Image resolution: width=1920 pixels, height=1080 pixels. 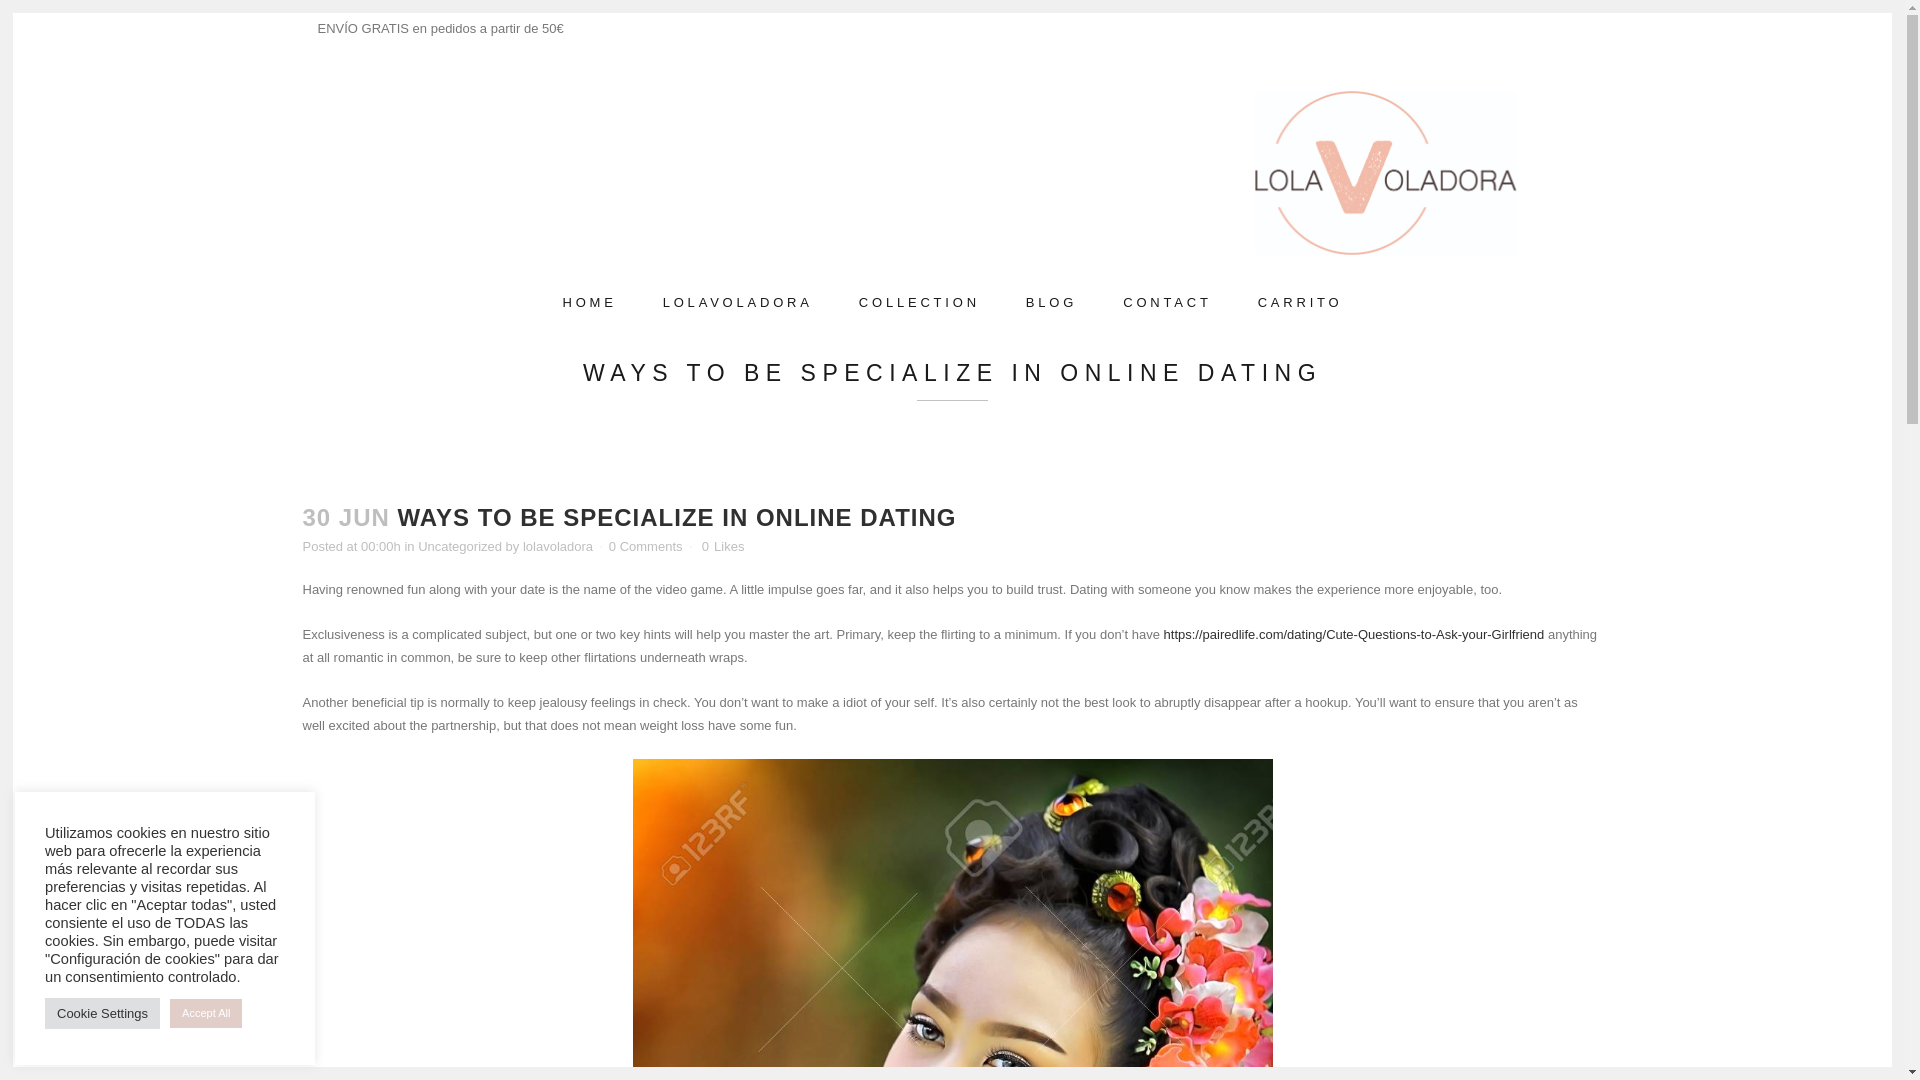 What do you see at coordinates (723, 547) in the screenshot?
I see `Like this` at bounding box center [723, 547].